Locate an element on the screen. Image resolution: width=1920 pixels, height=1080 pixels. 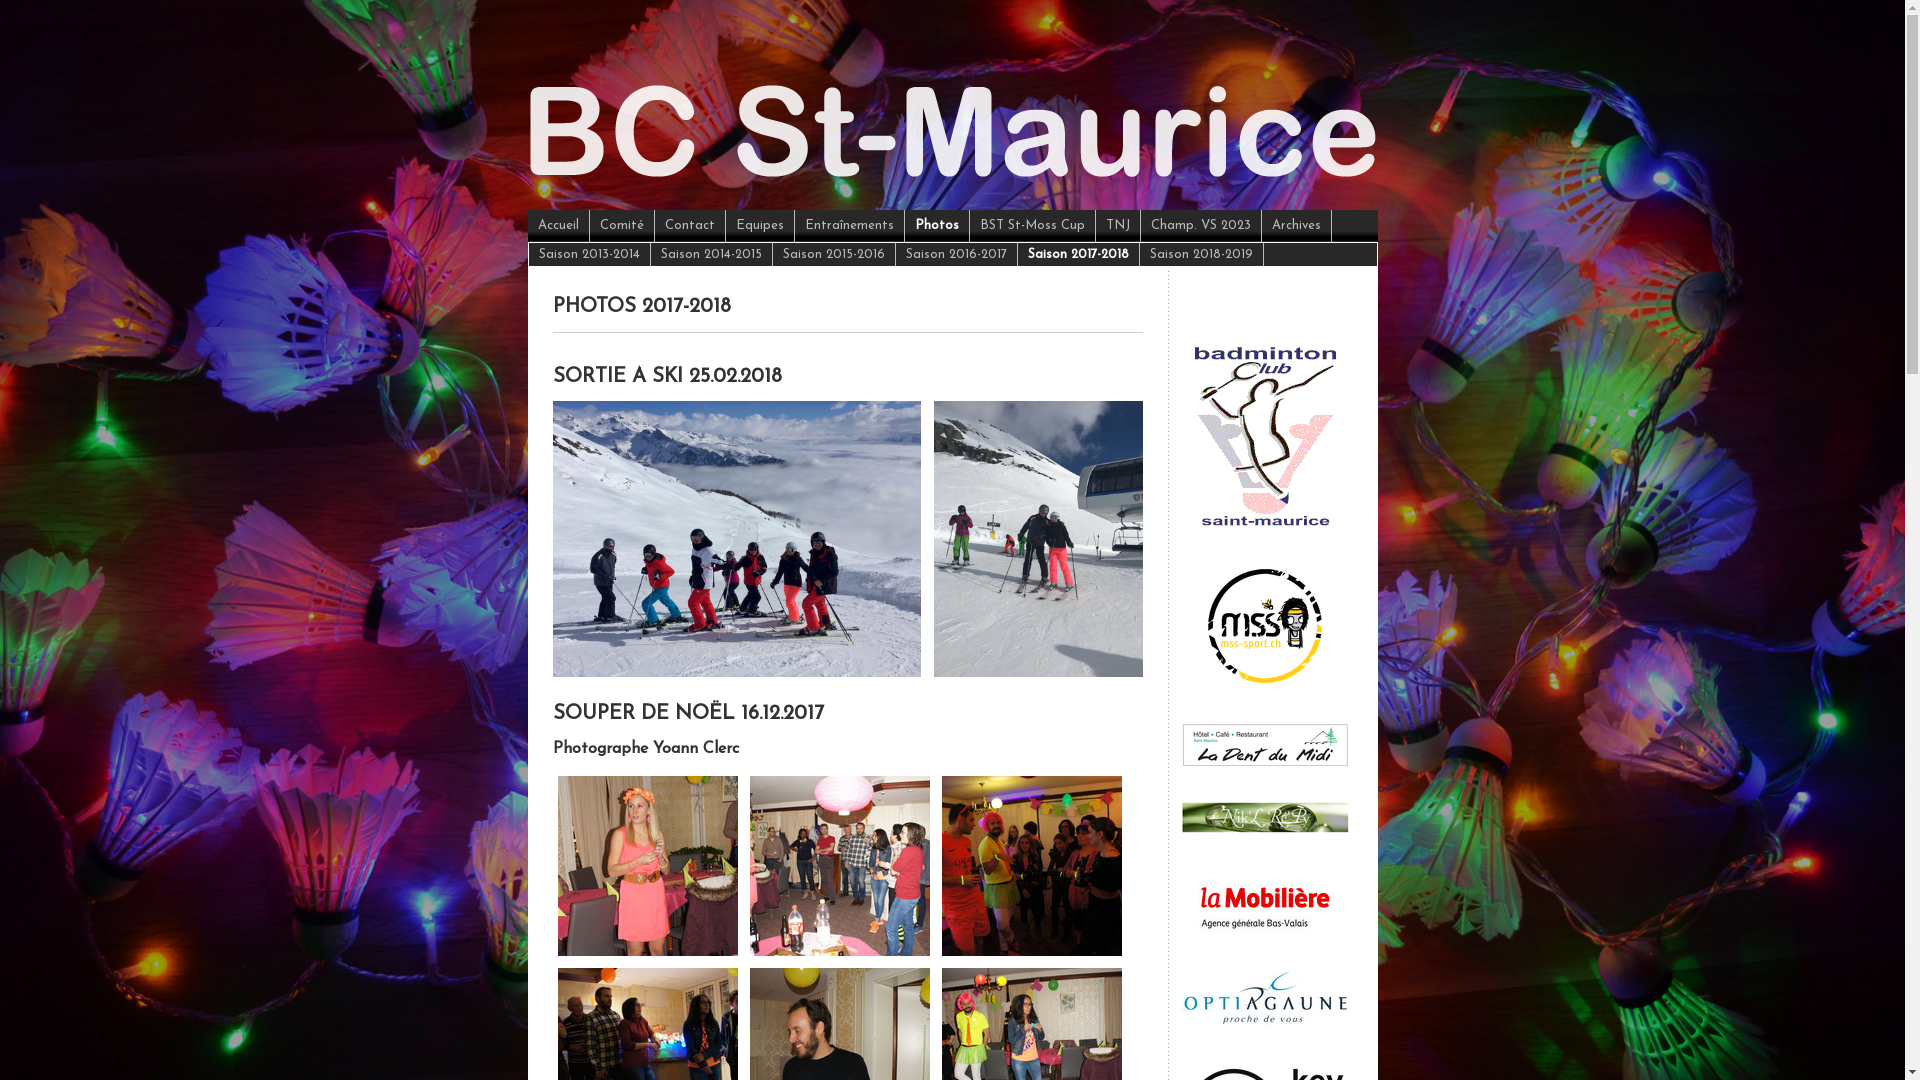
Saison 2015-2016 is located at coordinates (834, 255).